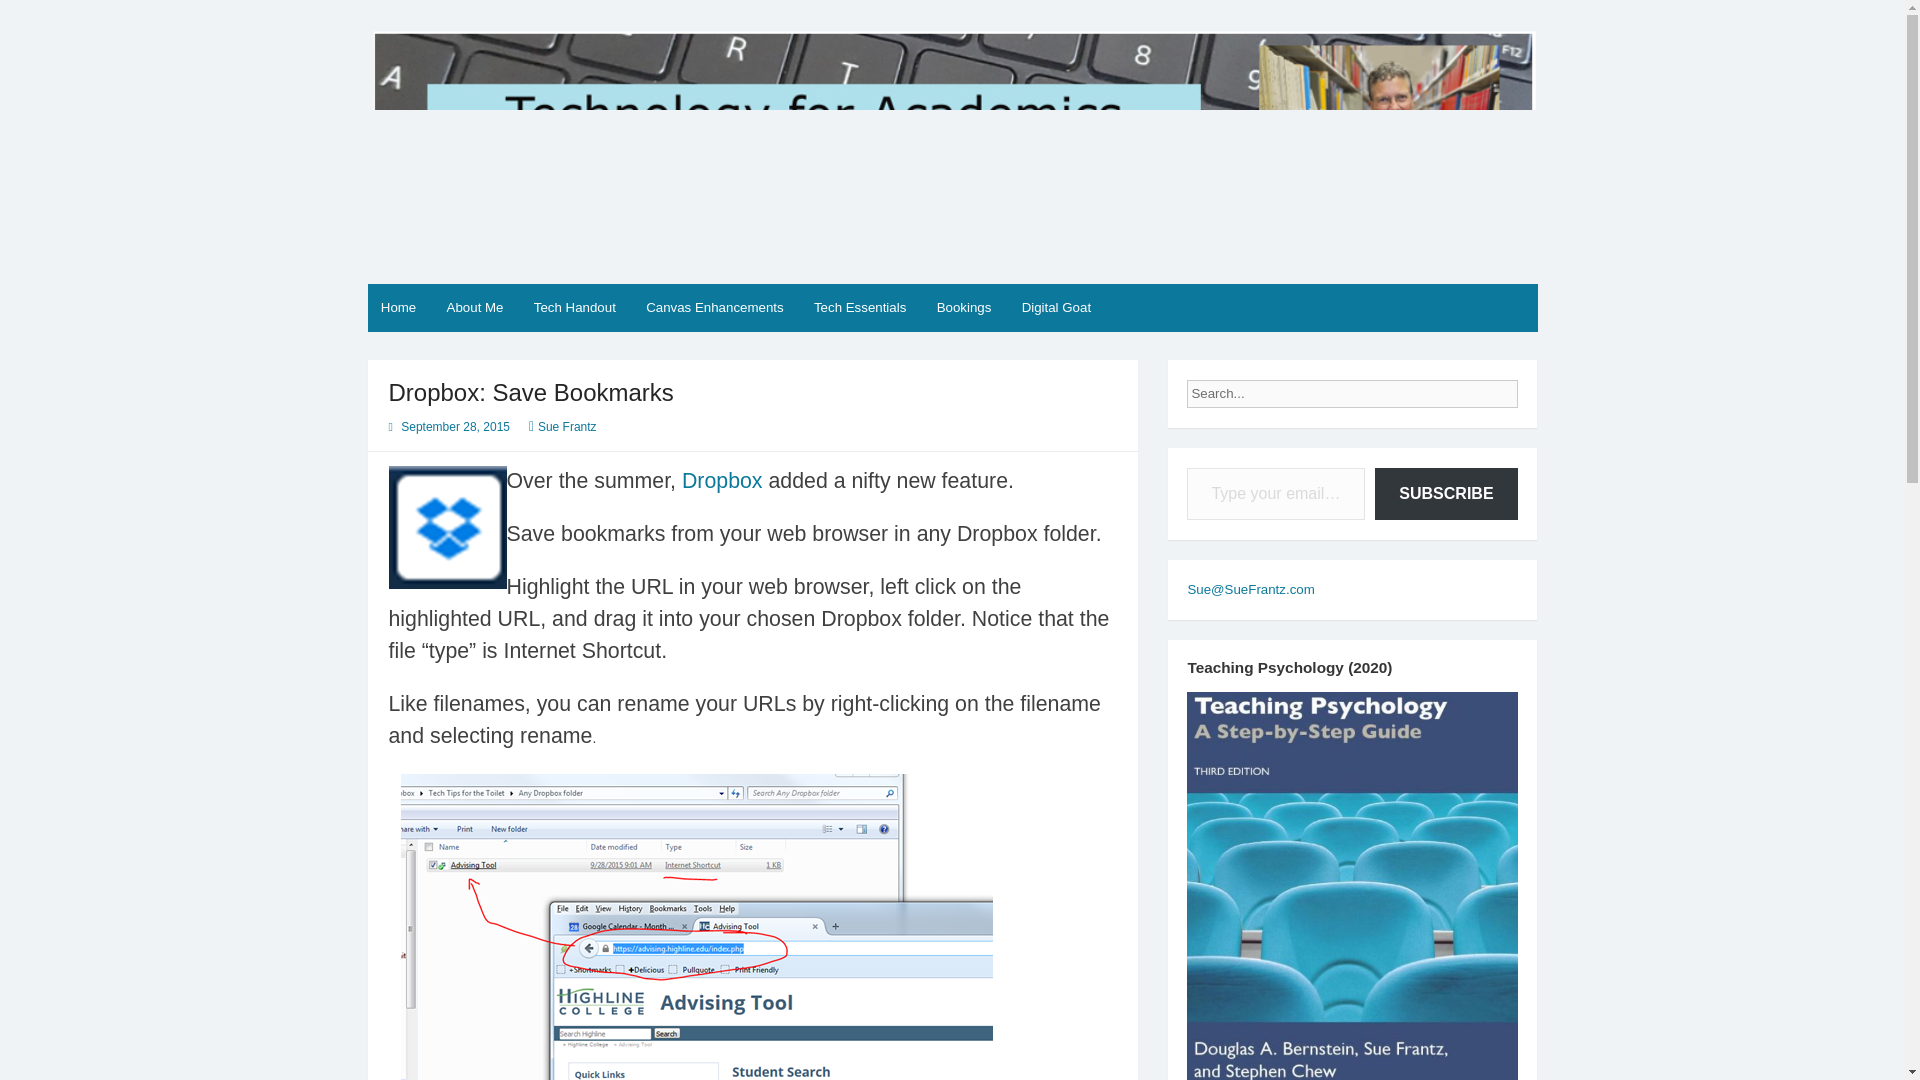 The height and width of the screenshot is (1080, 1920). I want to click on Sue Frantz, so click(567, 427).